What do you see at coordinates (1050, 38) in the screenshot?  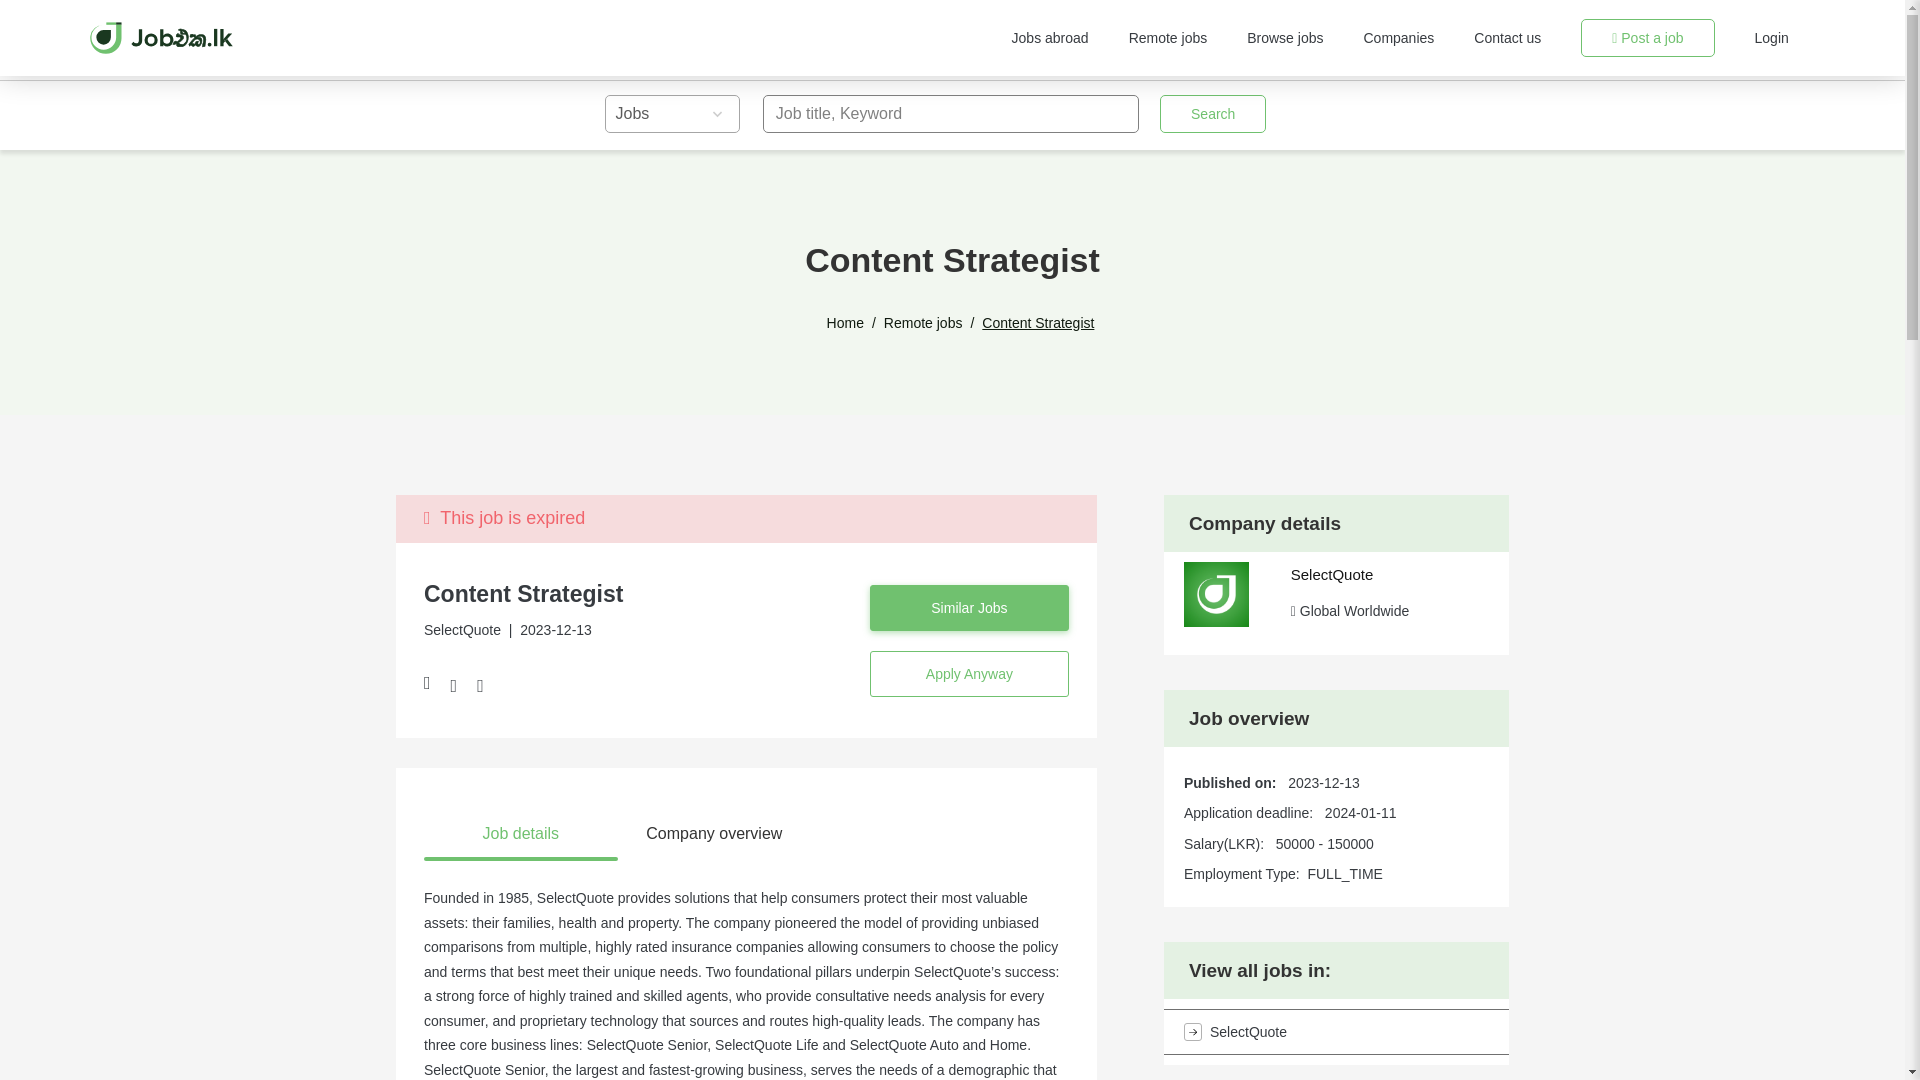 I see `Jobs abroad` at bounding box center [1050, 38].